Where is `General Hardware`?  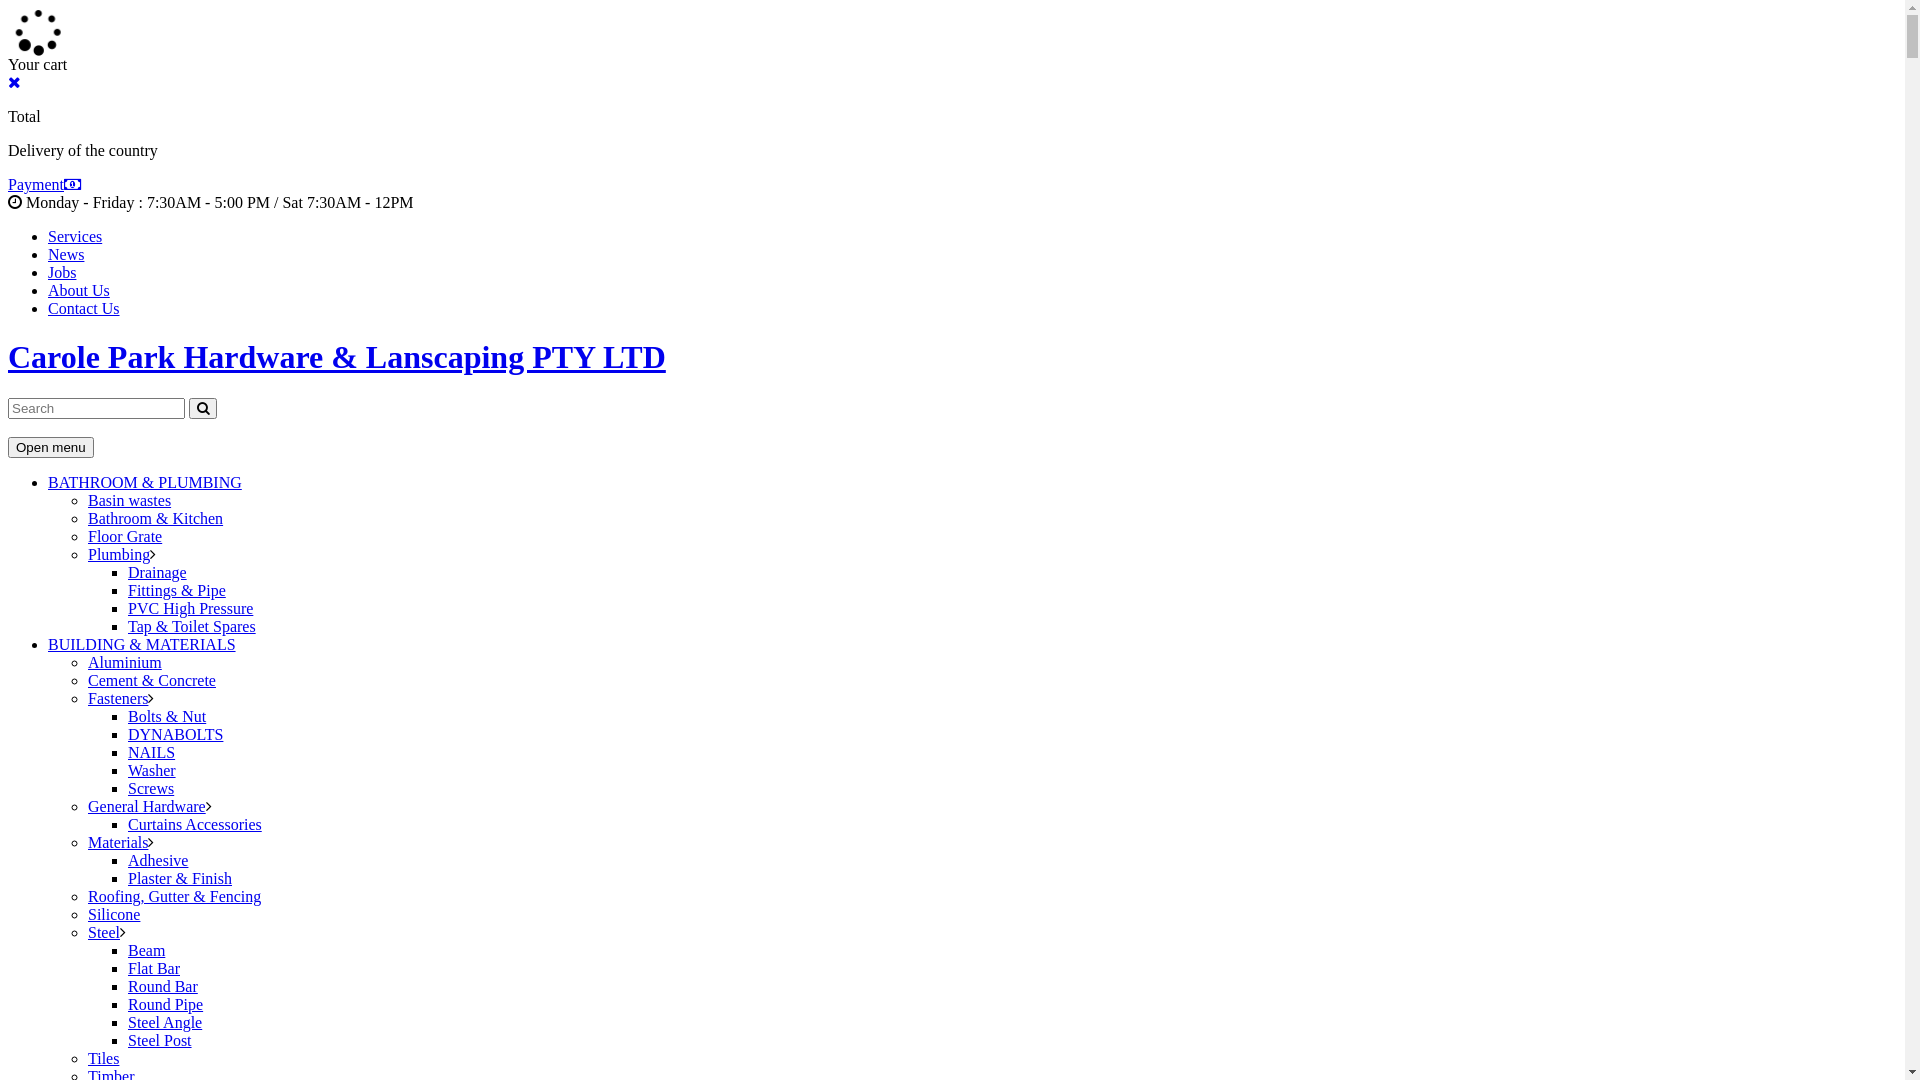 General Hardware is located at coordinates (147, 806).